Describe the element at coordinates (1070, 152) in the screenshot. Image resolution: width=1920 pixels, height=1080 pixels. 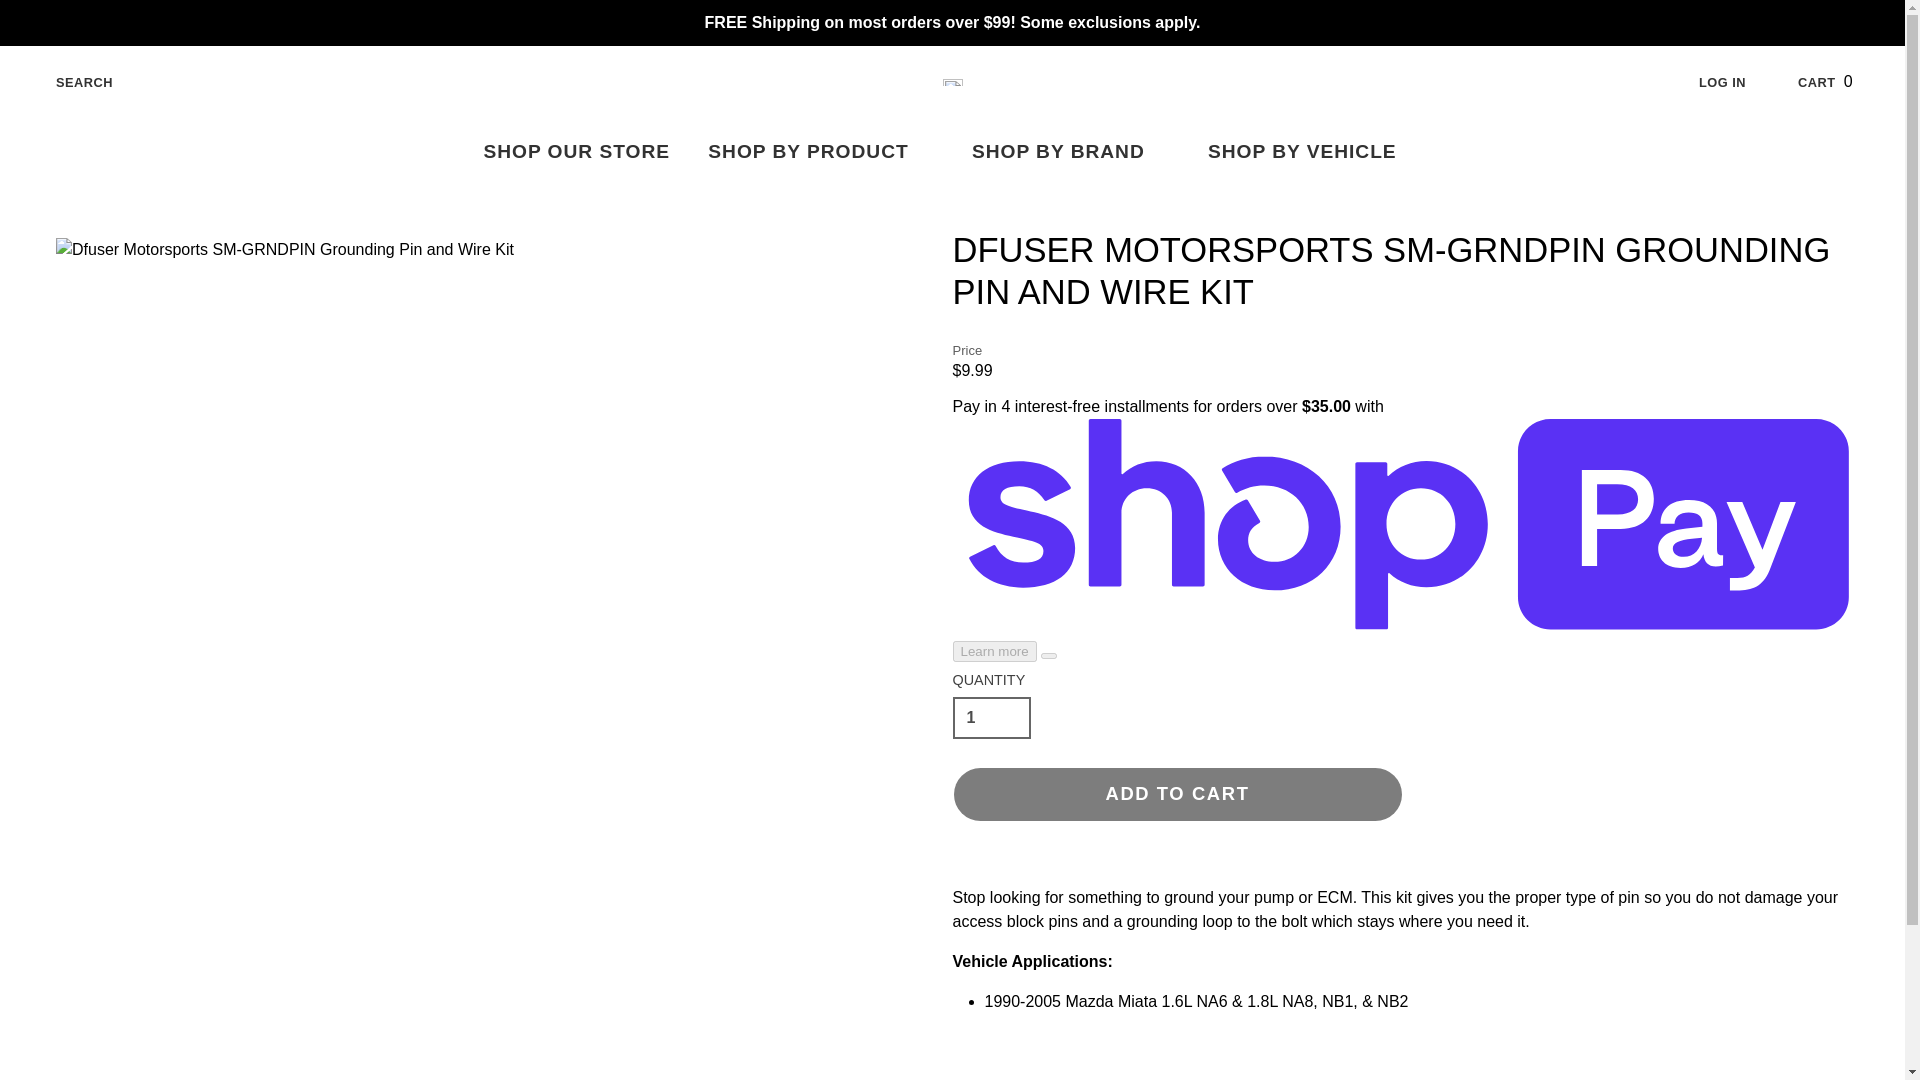
I see `SHOP BY PRODUCT` at that location.